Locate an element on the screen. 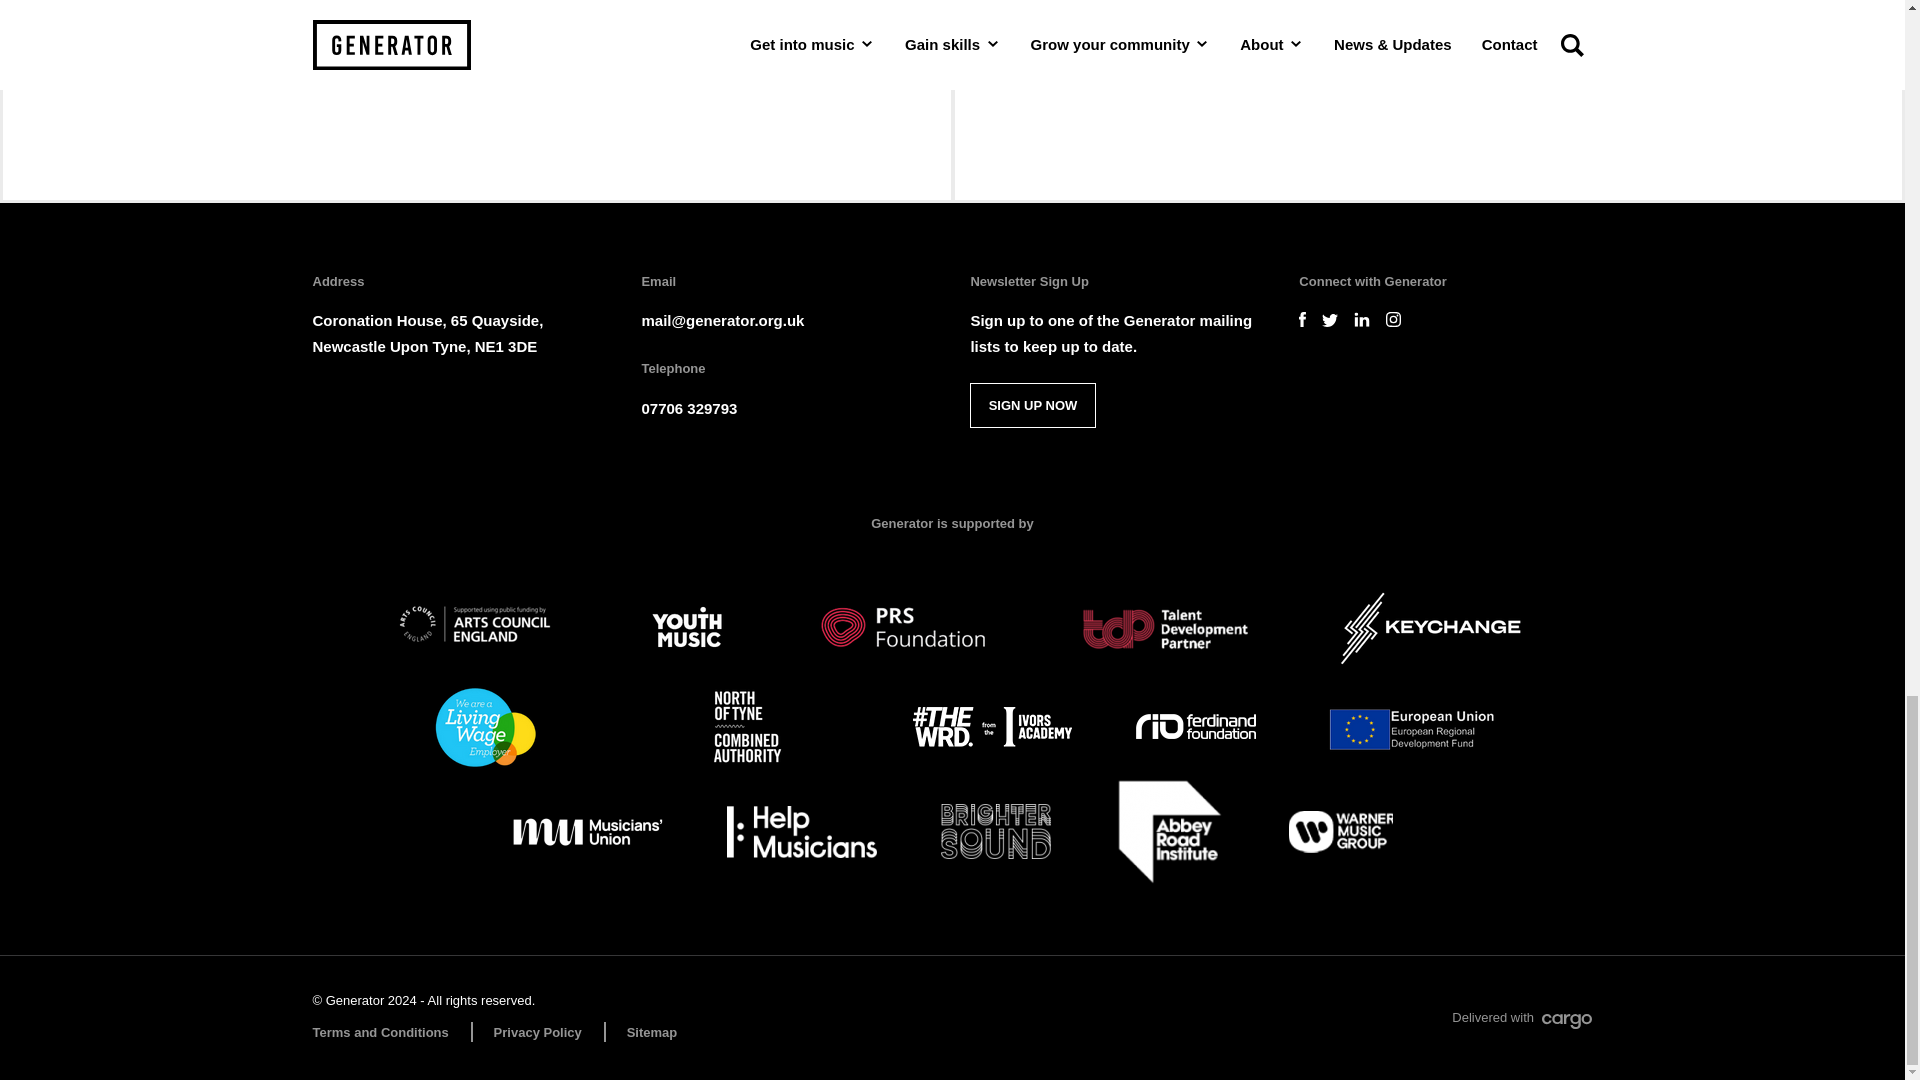  SIGN UP NOW is located at coordinates (1032, 405).